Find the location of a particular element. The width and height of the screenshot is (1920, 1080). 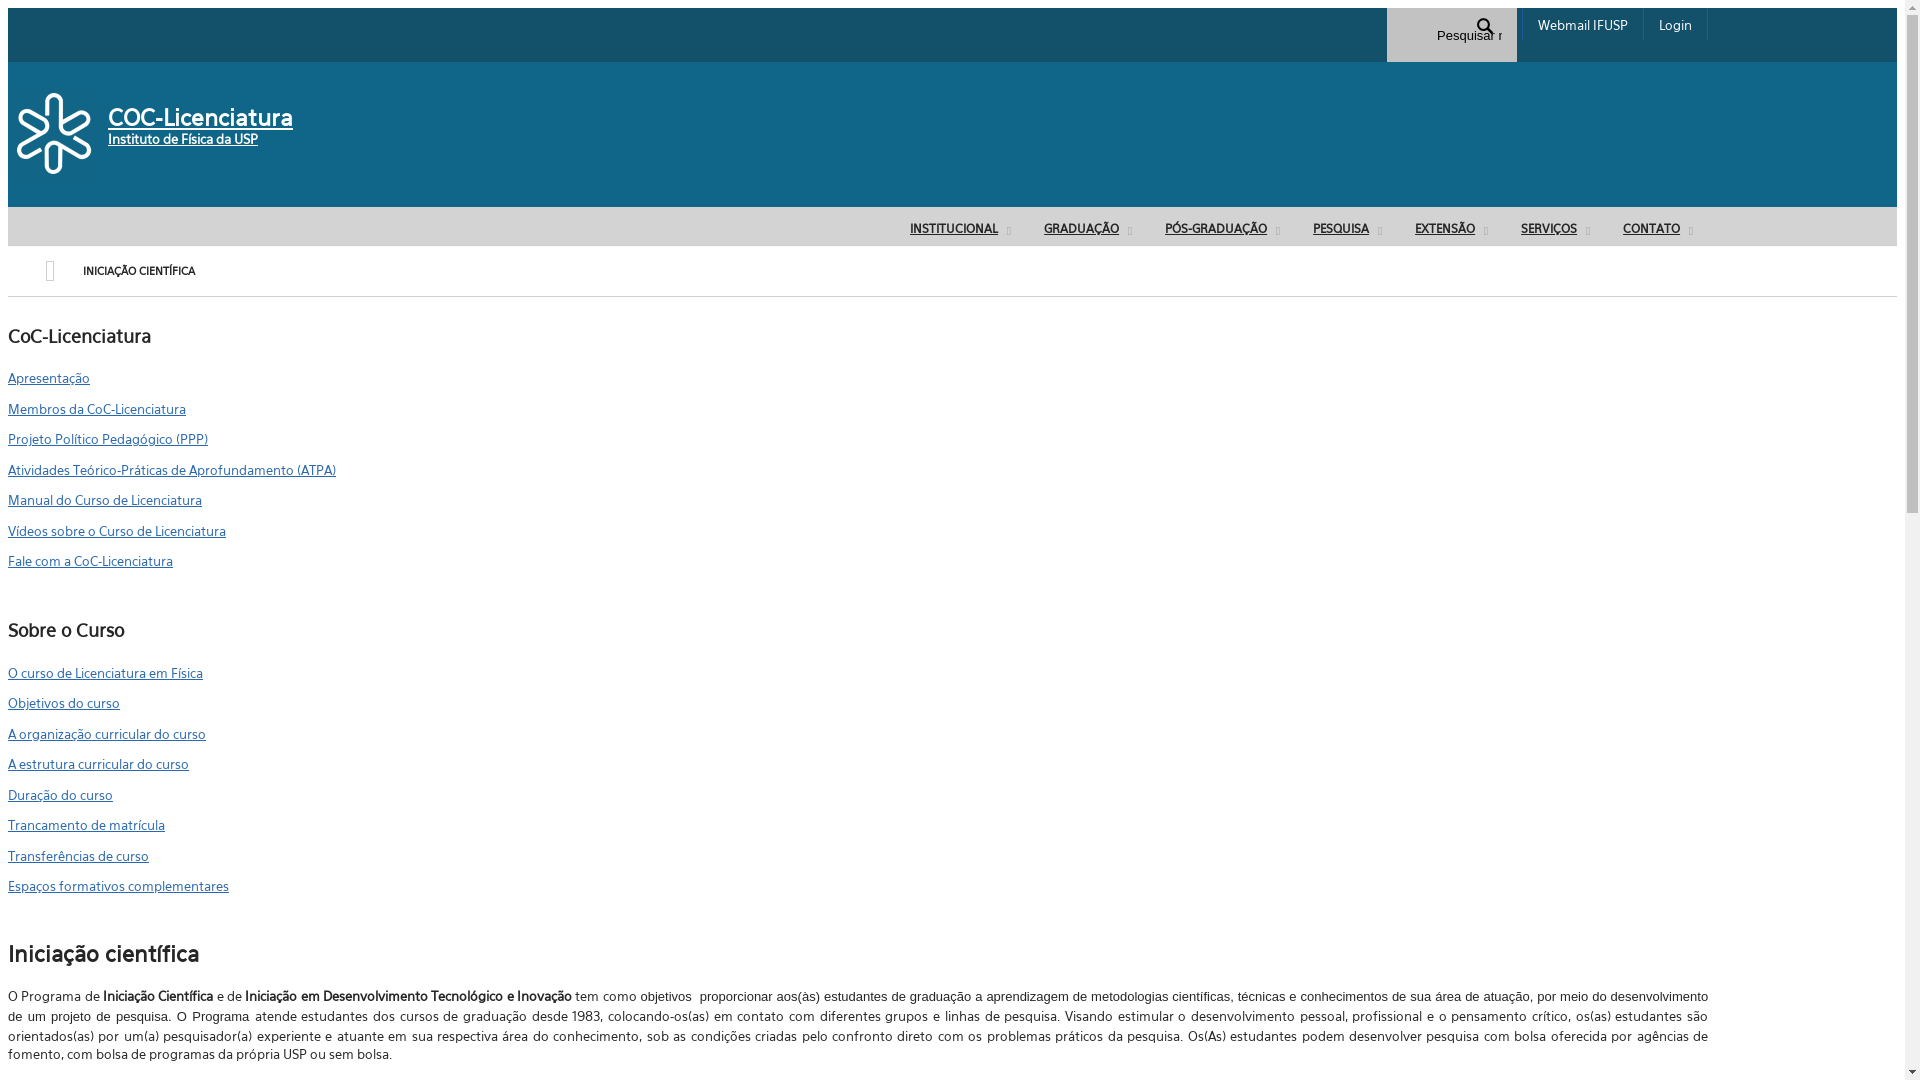

COC-Licenciatura is located at coordinates (200, 118).